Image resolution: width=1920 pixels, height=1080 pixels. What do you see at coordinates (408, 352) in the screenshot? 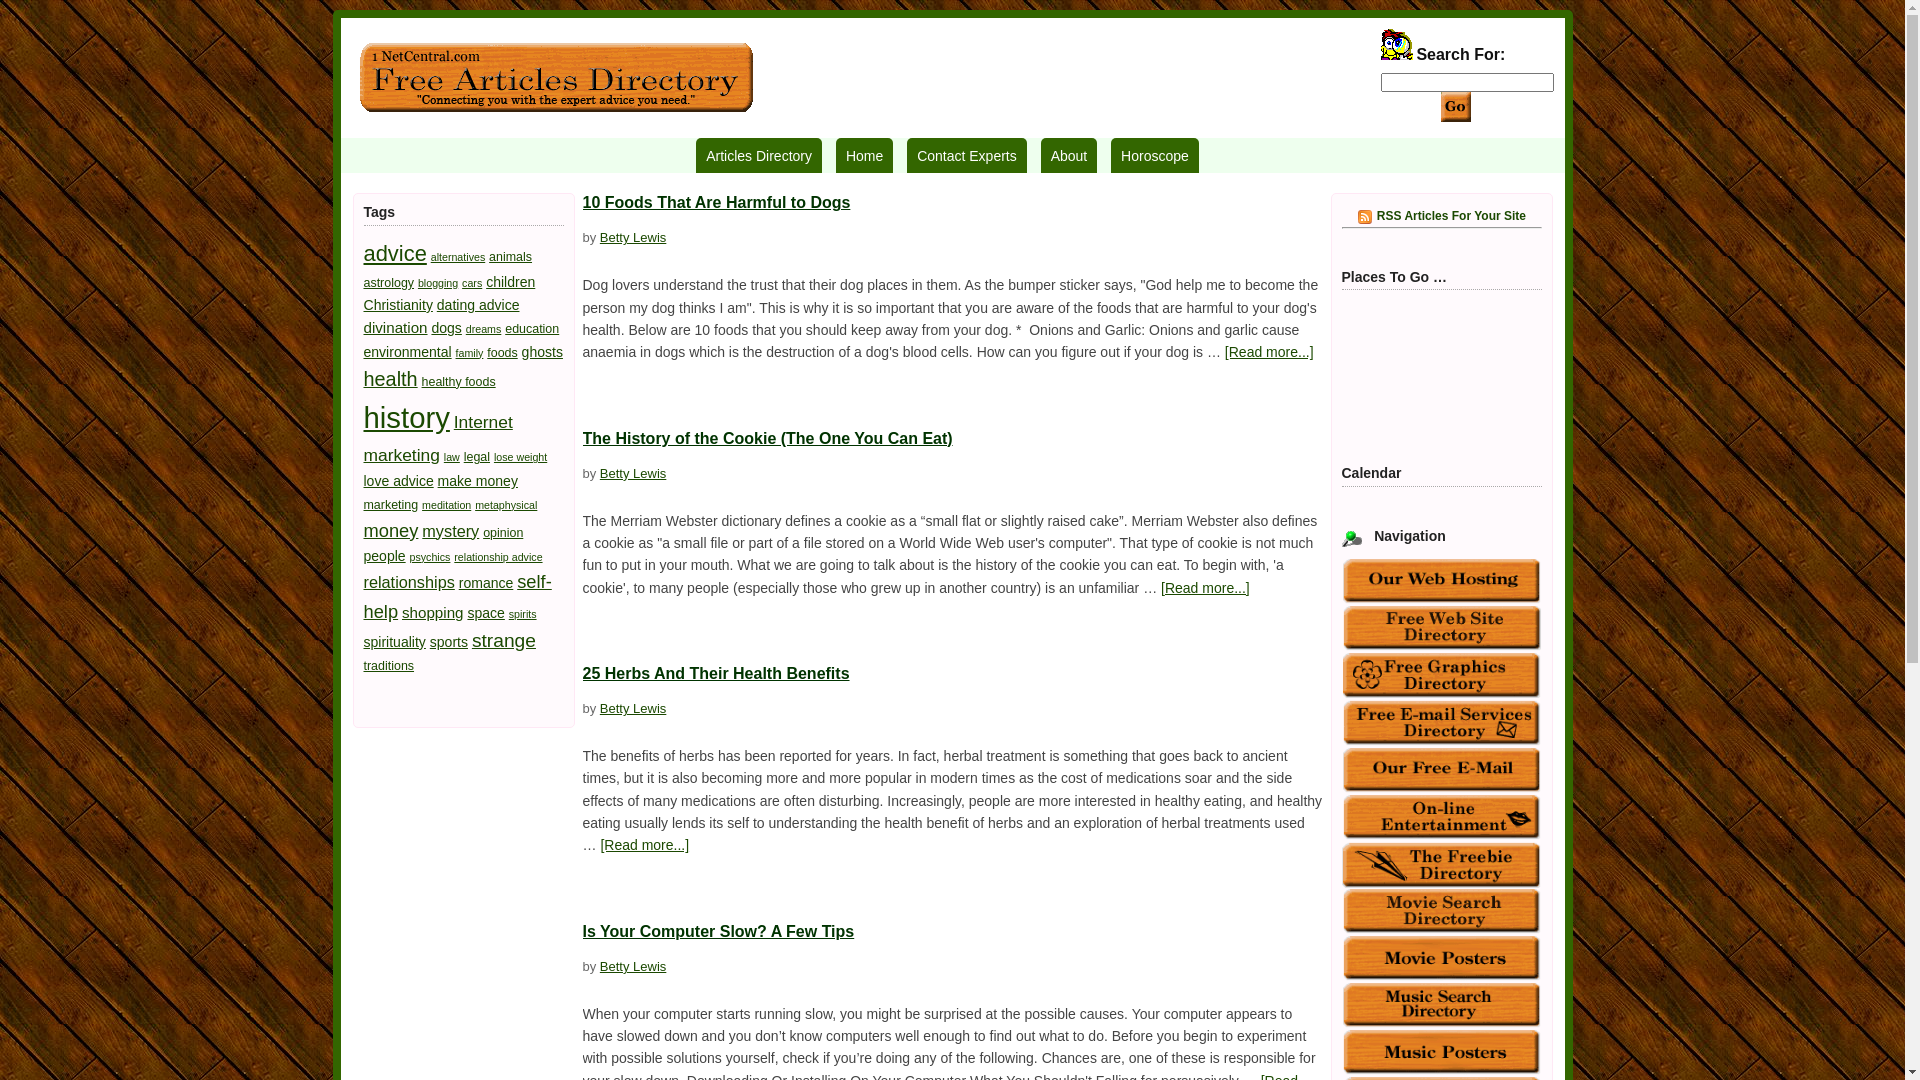
I see `environmental` at bounding box center [408, 352].